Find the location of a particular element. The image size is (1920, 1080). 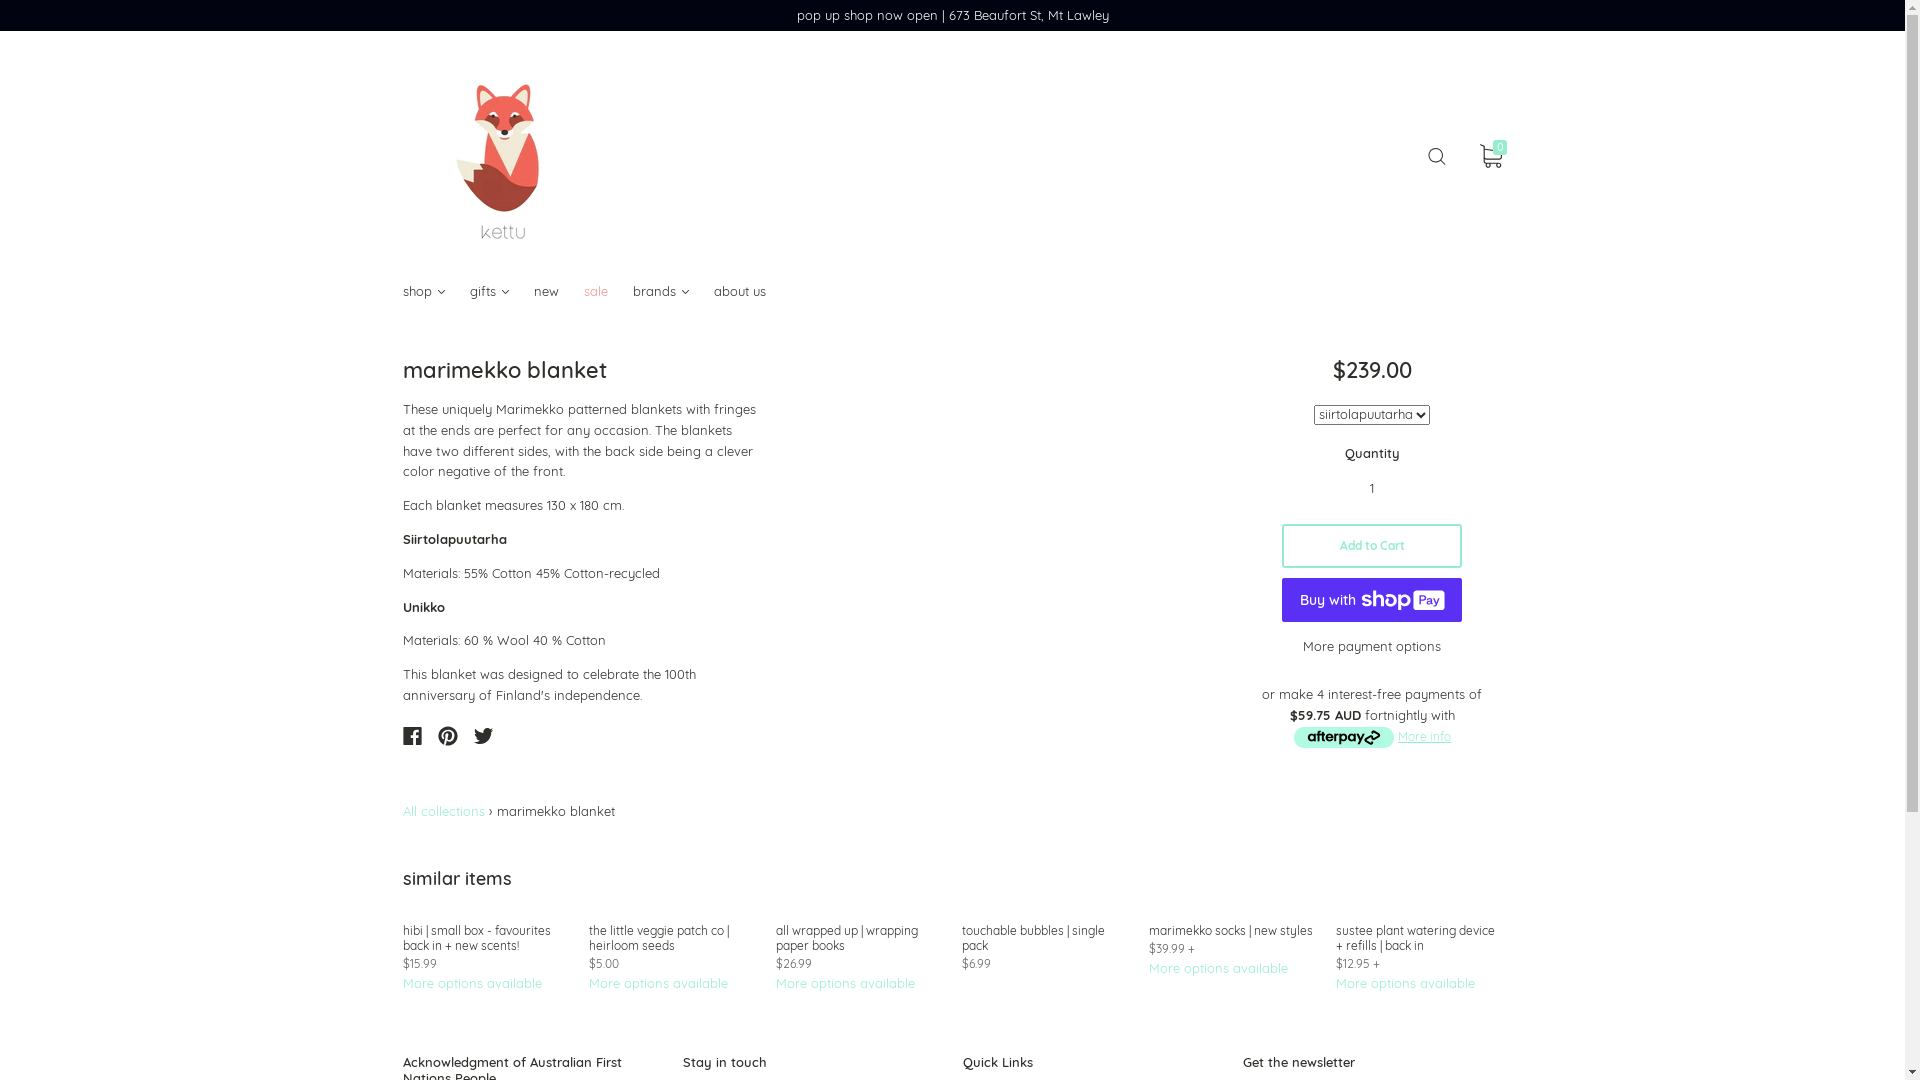

More info is located at coordinates (1424, 736).